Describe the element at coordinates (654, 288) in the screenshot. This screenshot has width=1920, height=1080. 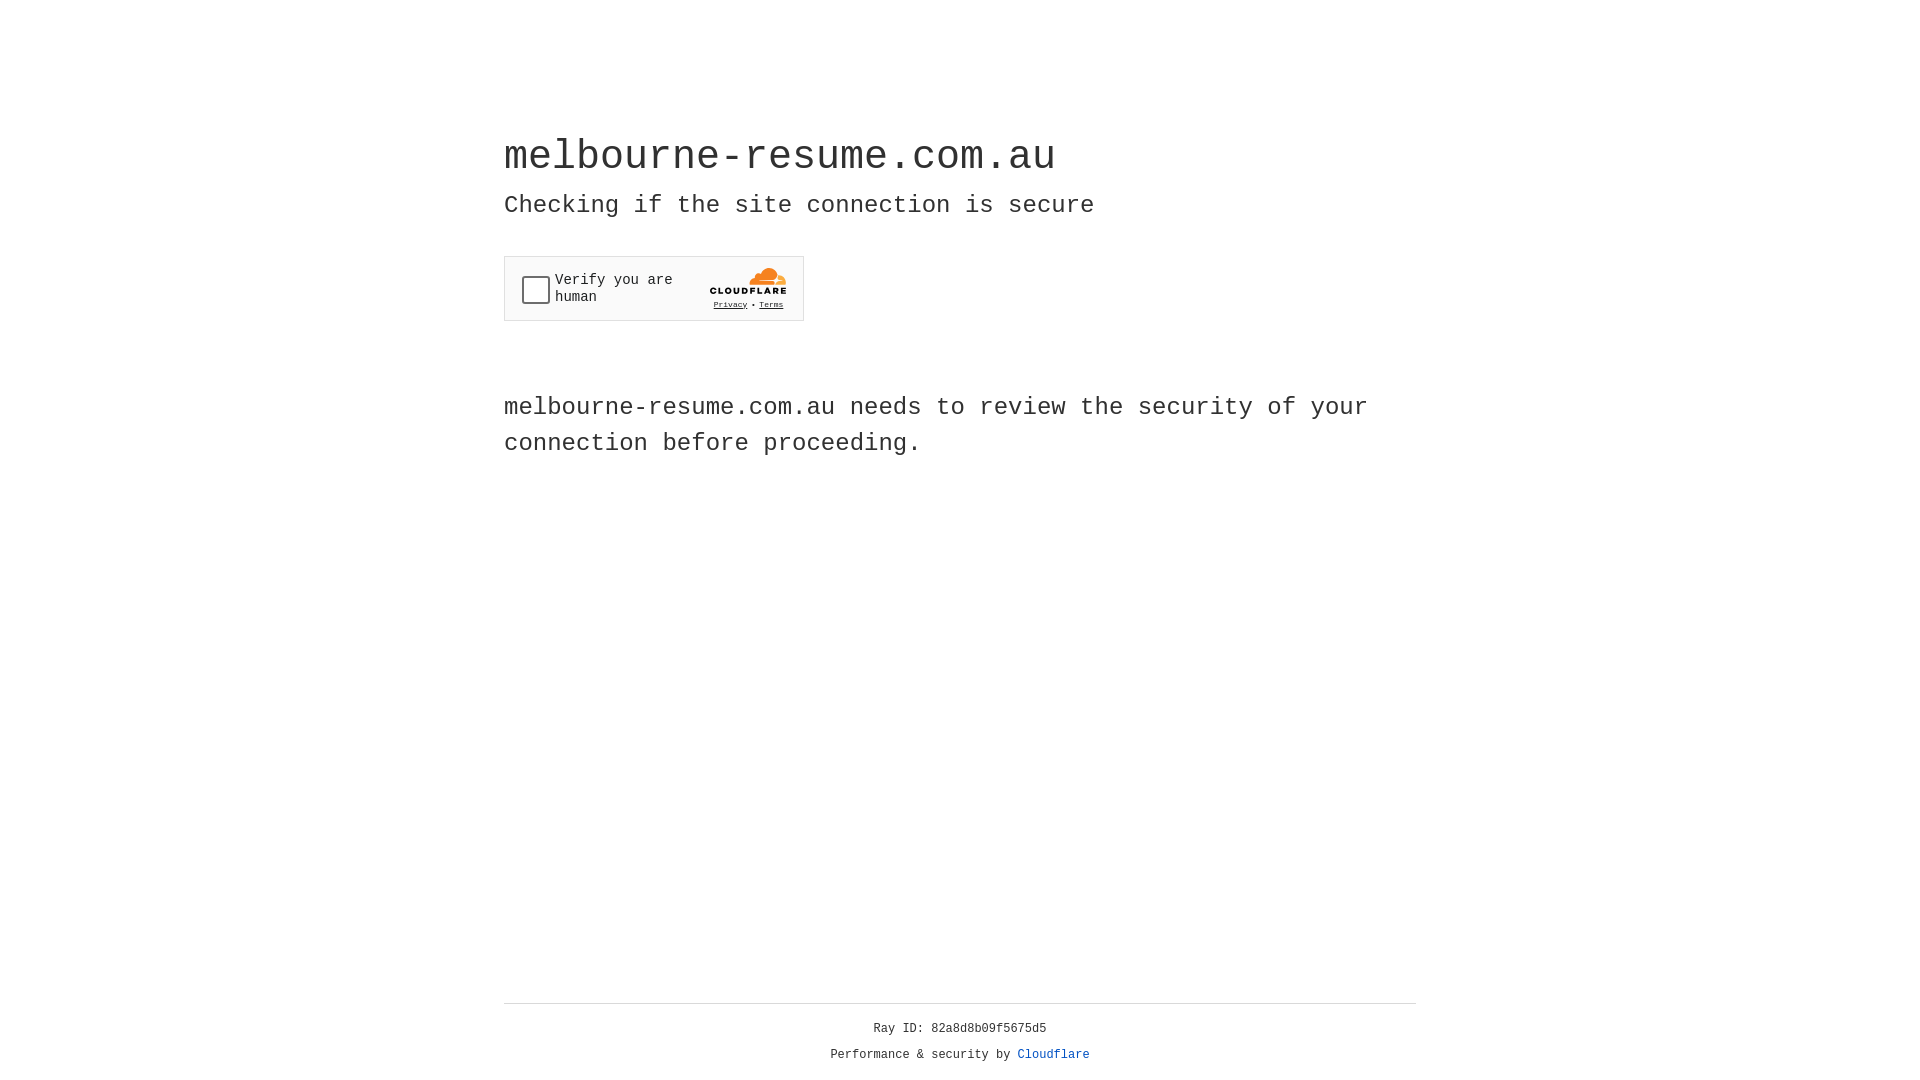
I see `Widget containing a Cloudflare security challenge` at that location.